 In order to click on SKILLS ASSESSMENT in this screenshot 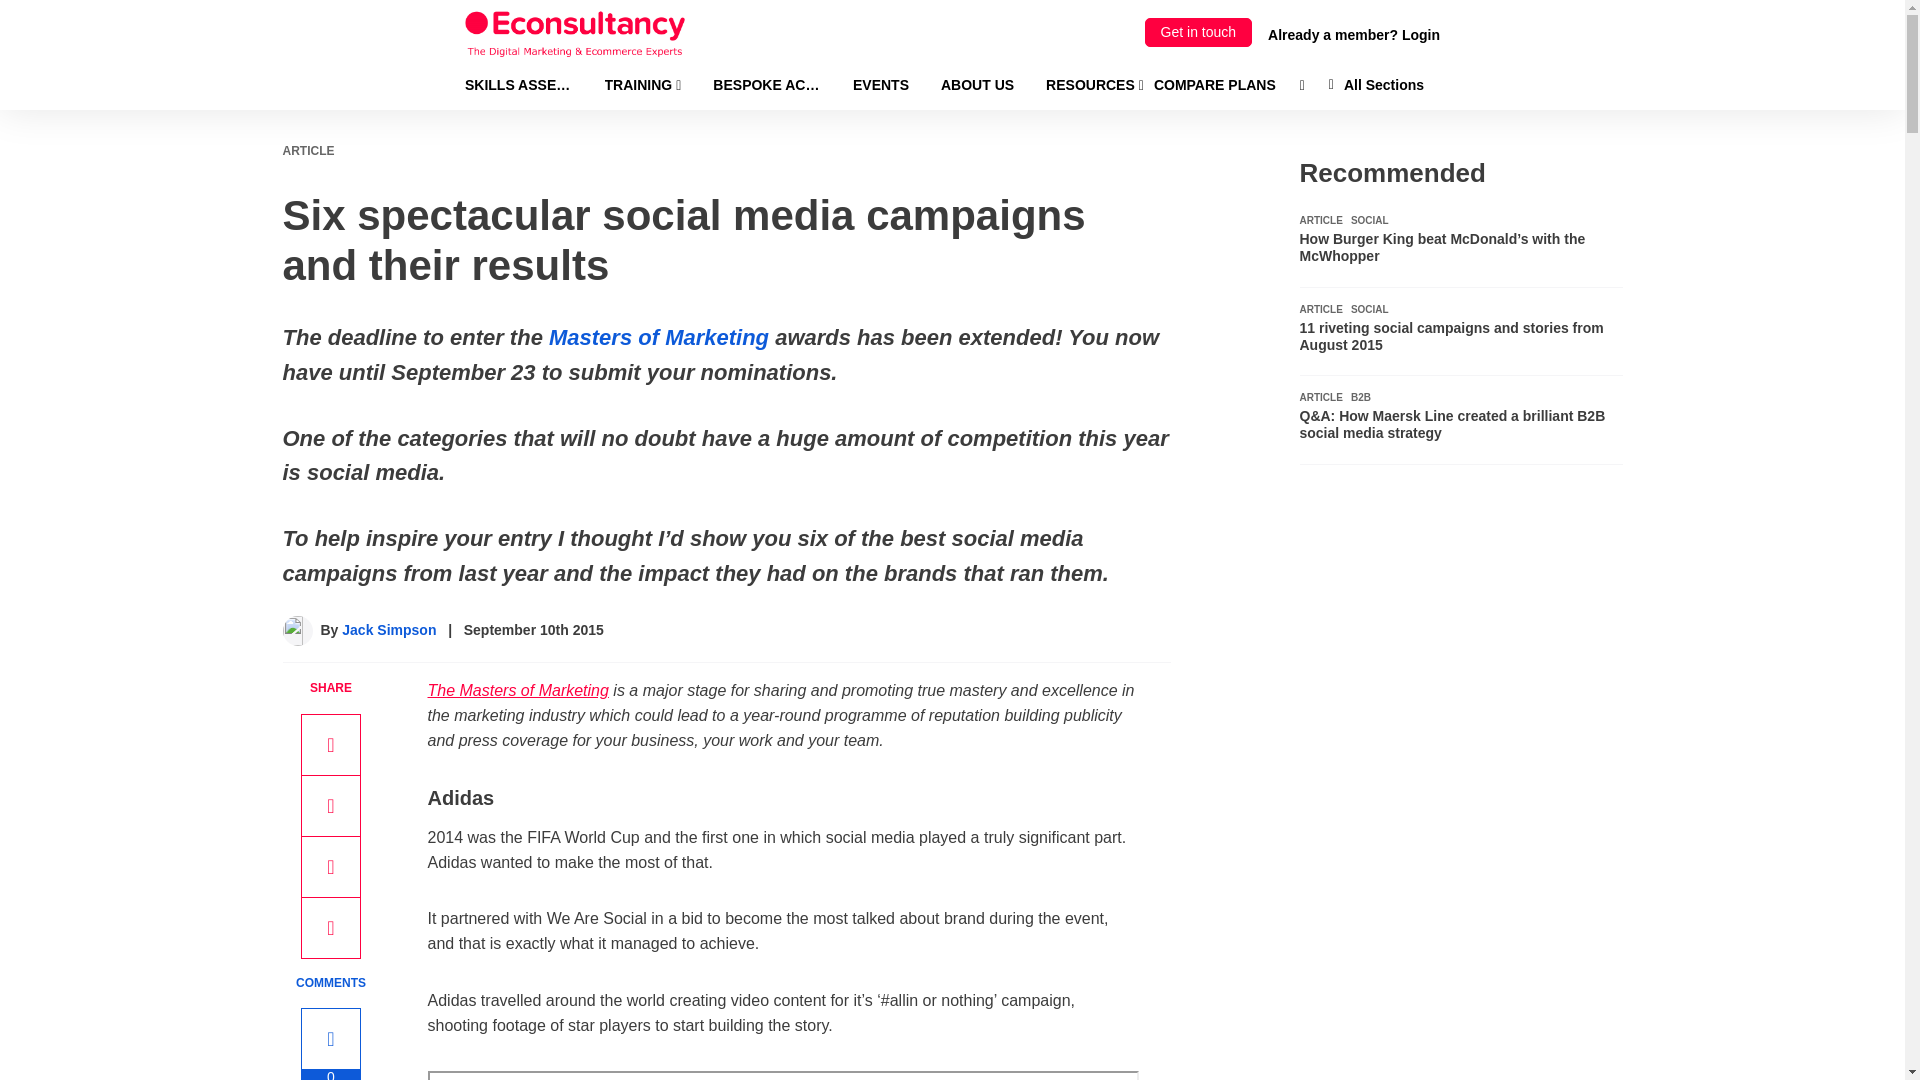, I will do `click(518, 84)`.